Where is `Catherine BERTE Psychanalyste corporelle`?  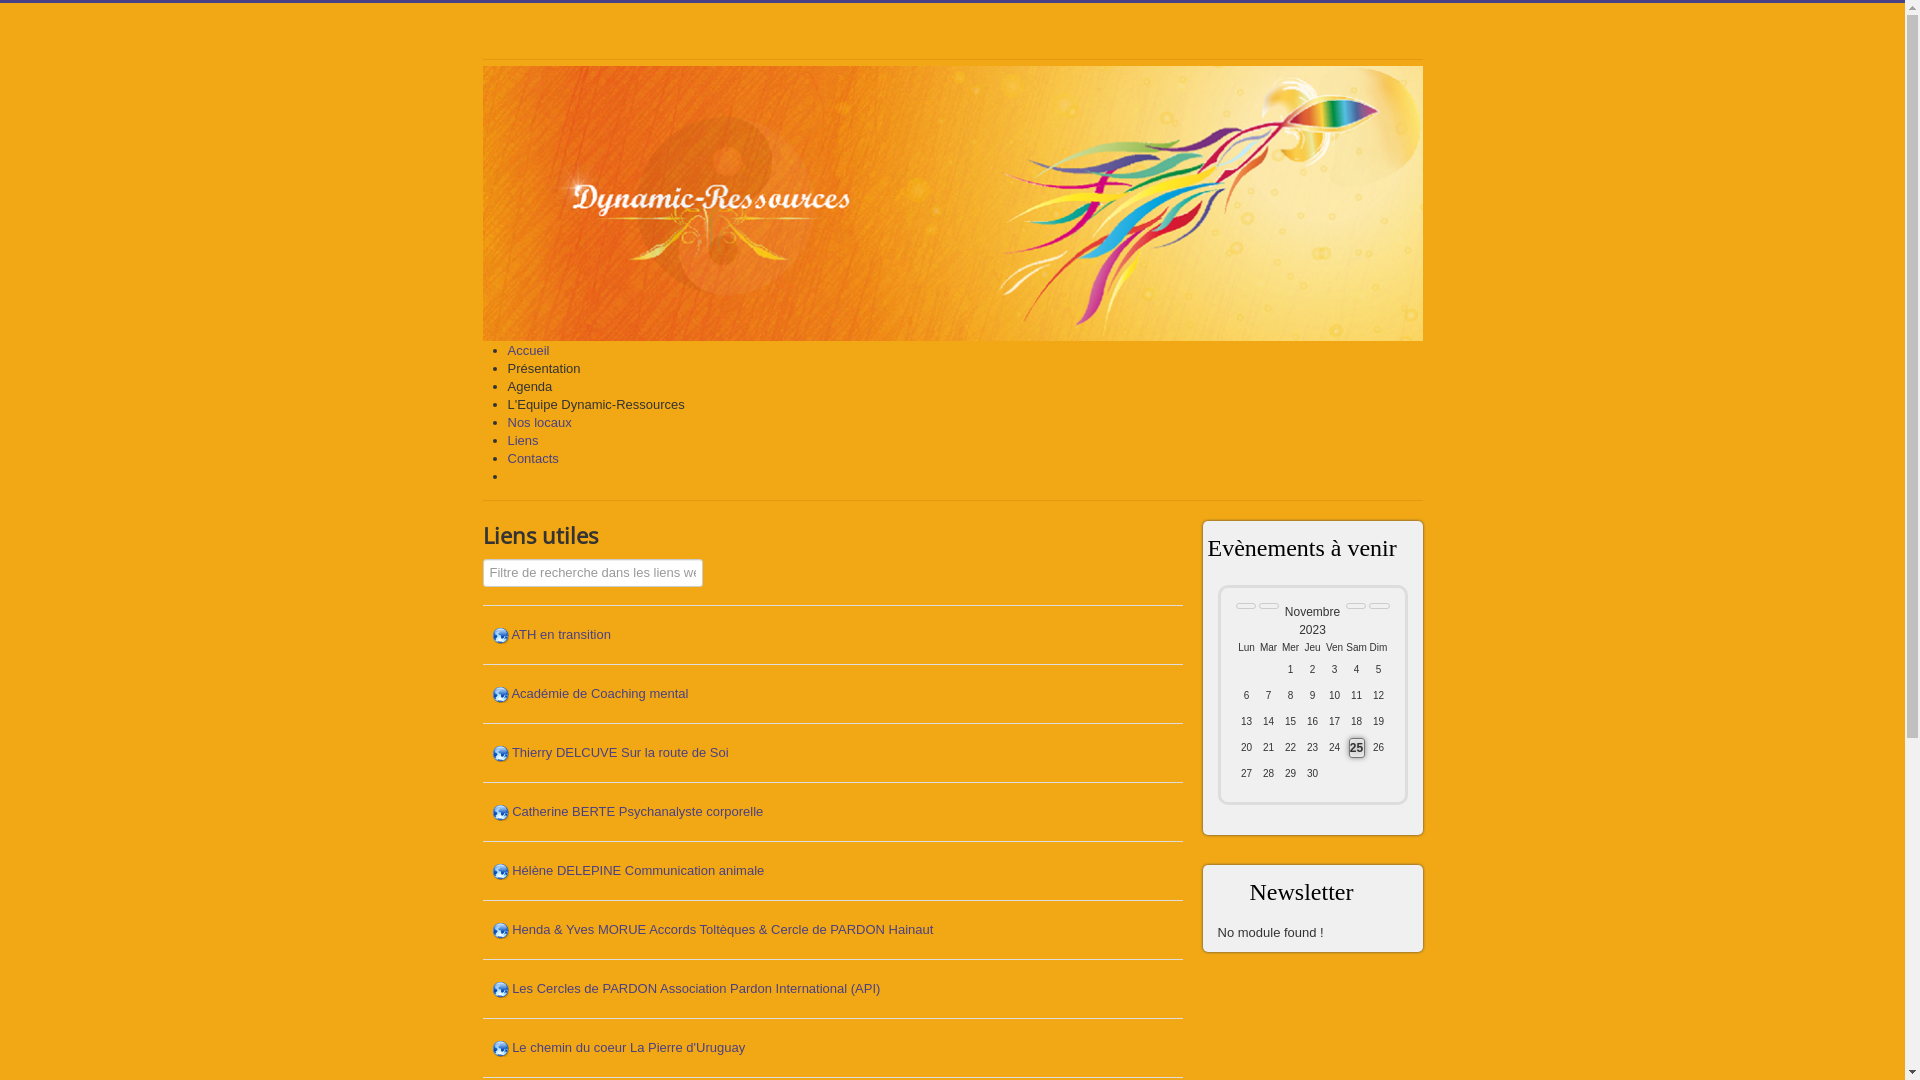
Catherine BERTE Psychanalyste corporelle is located at coordinates (638, 812).